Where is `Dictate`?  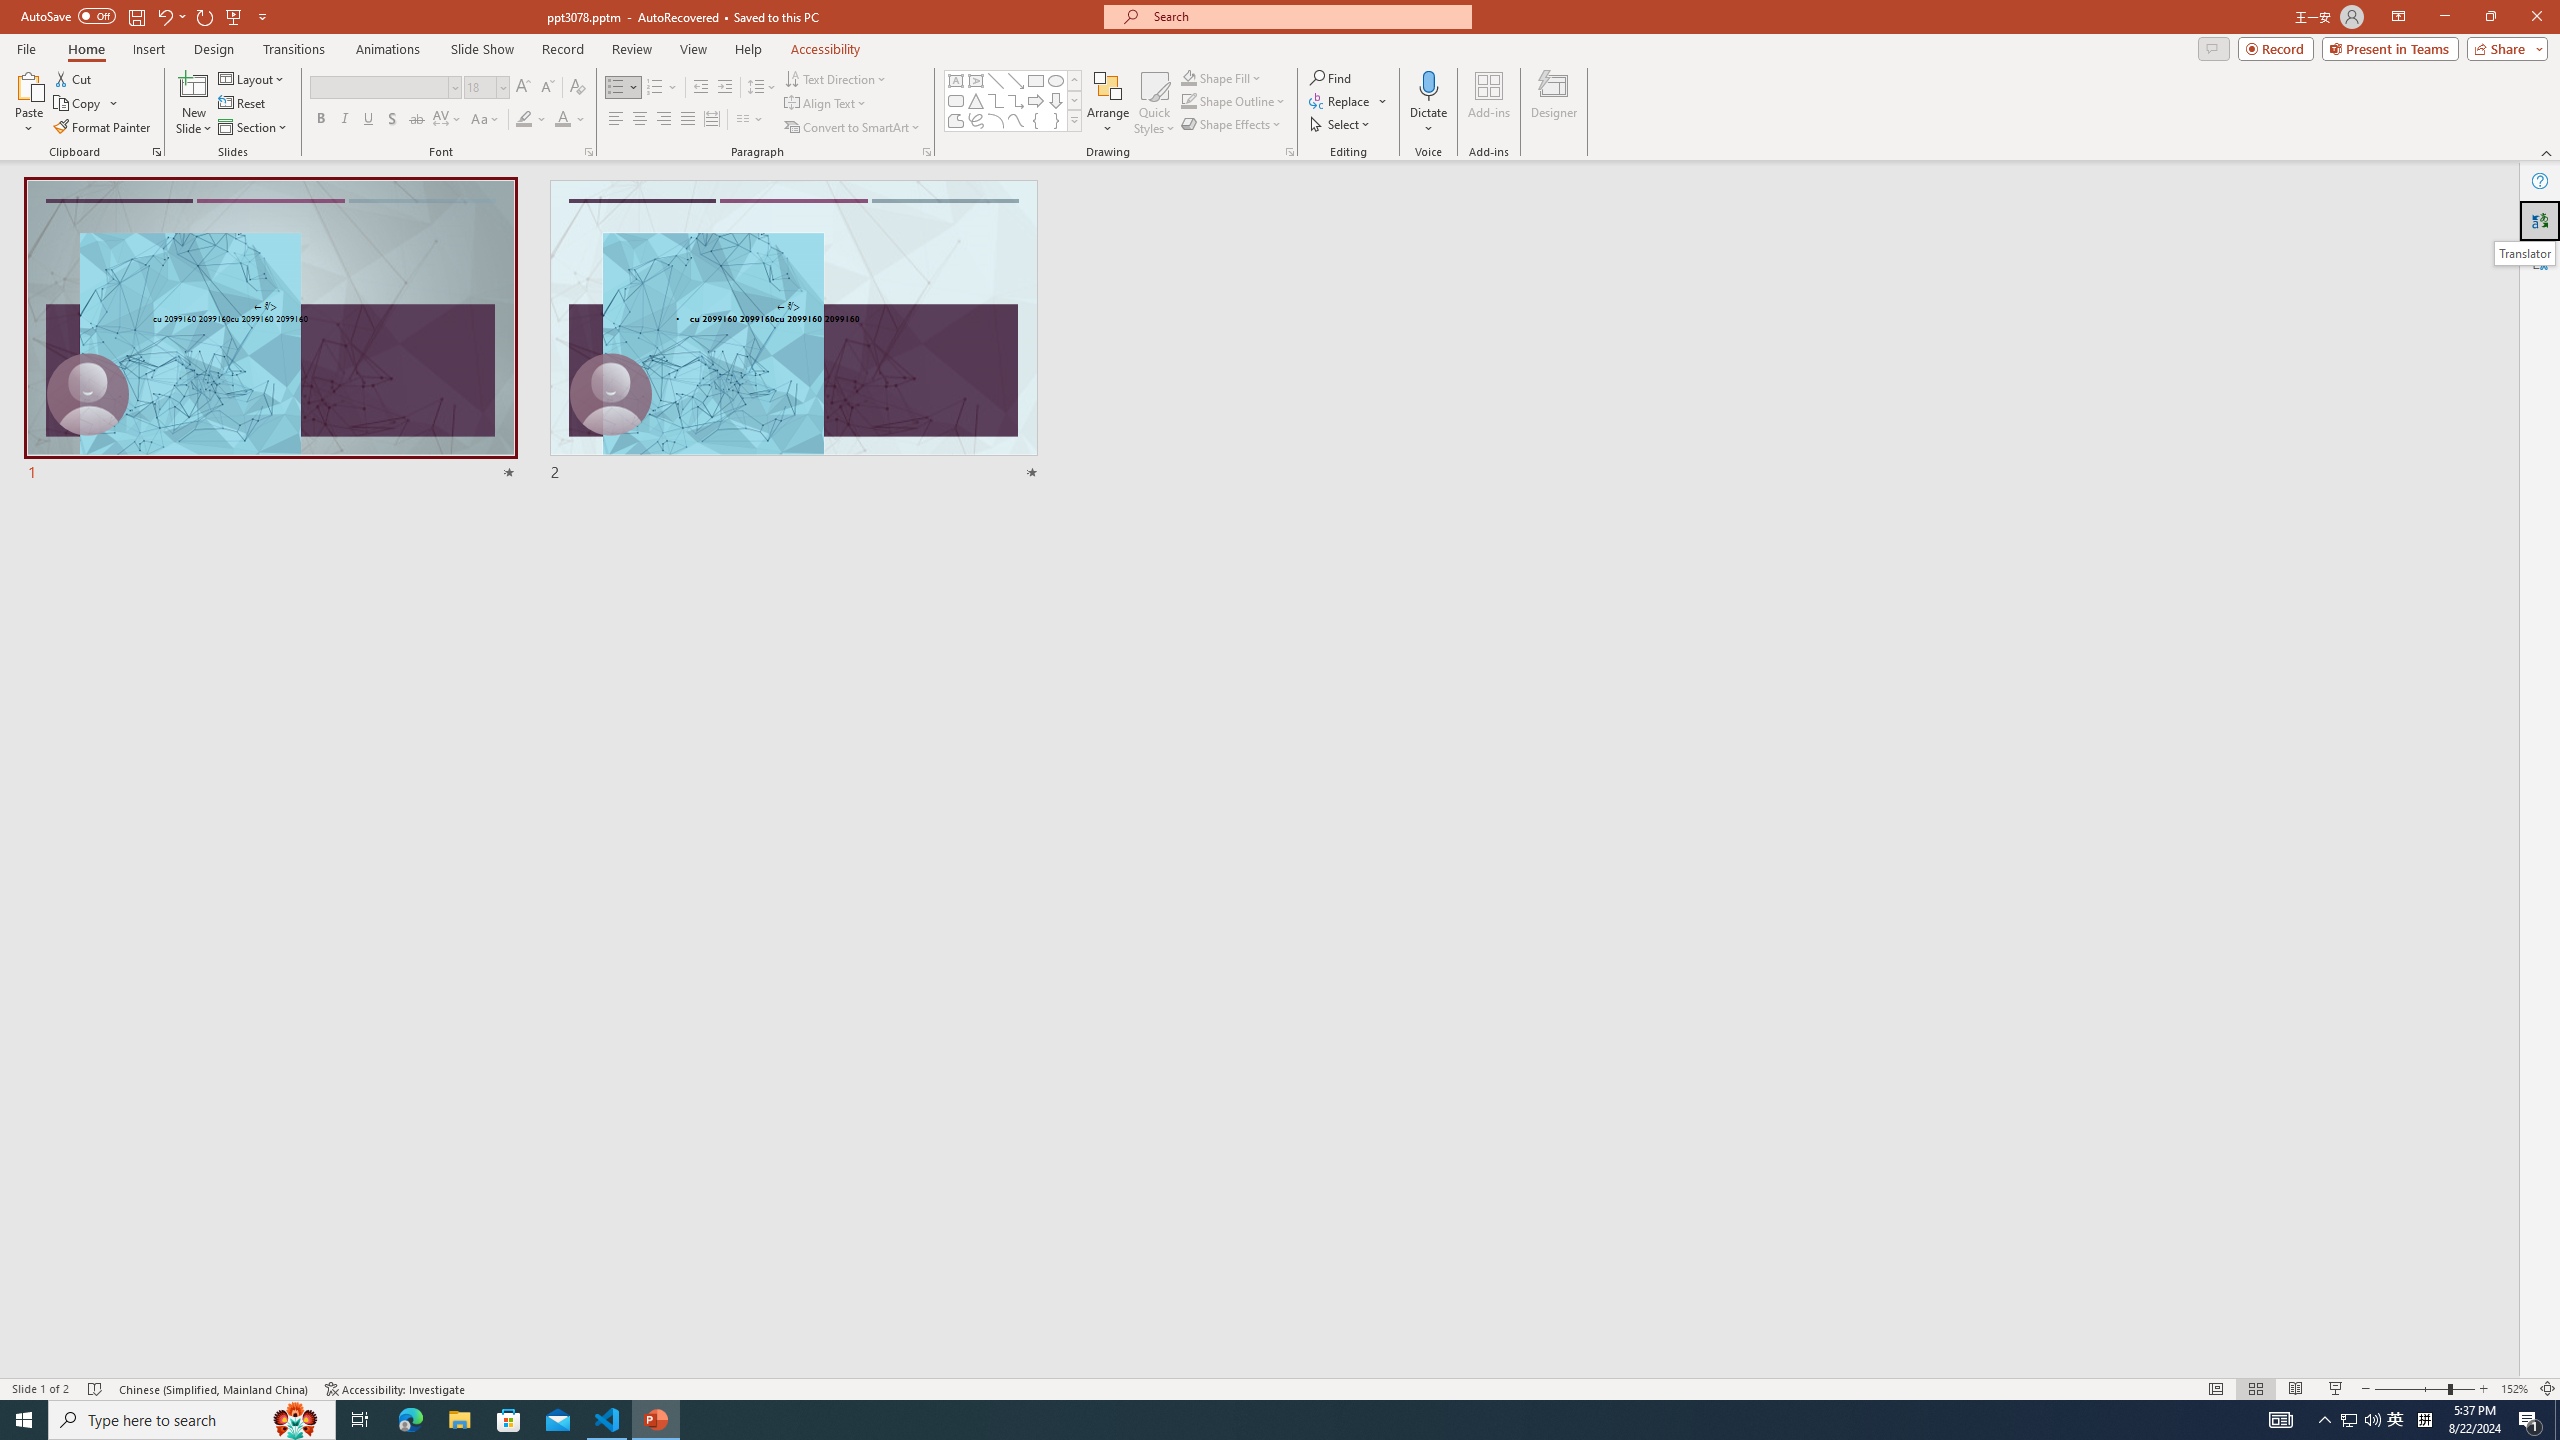 Dictate is located at coordinates (1428, 103).